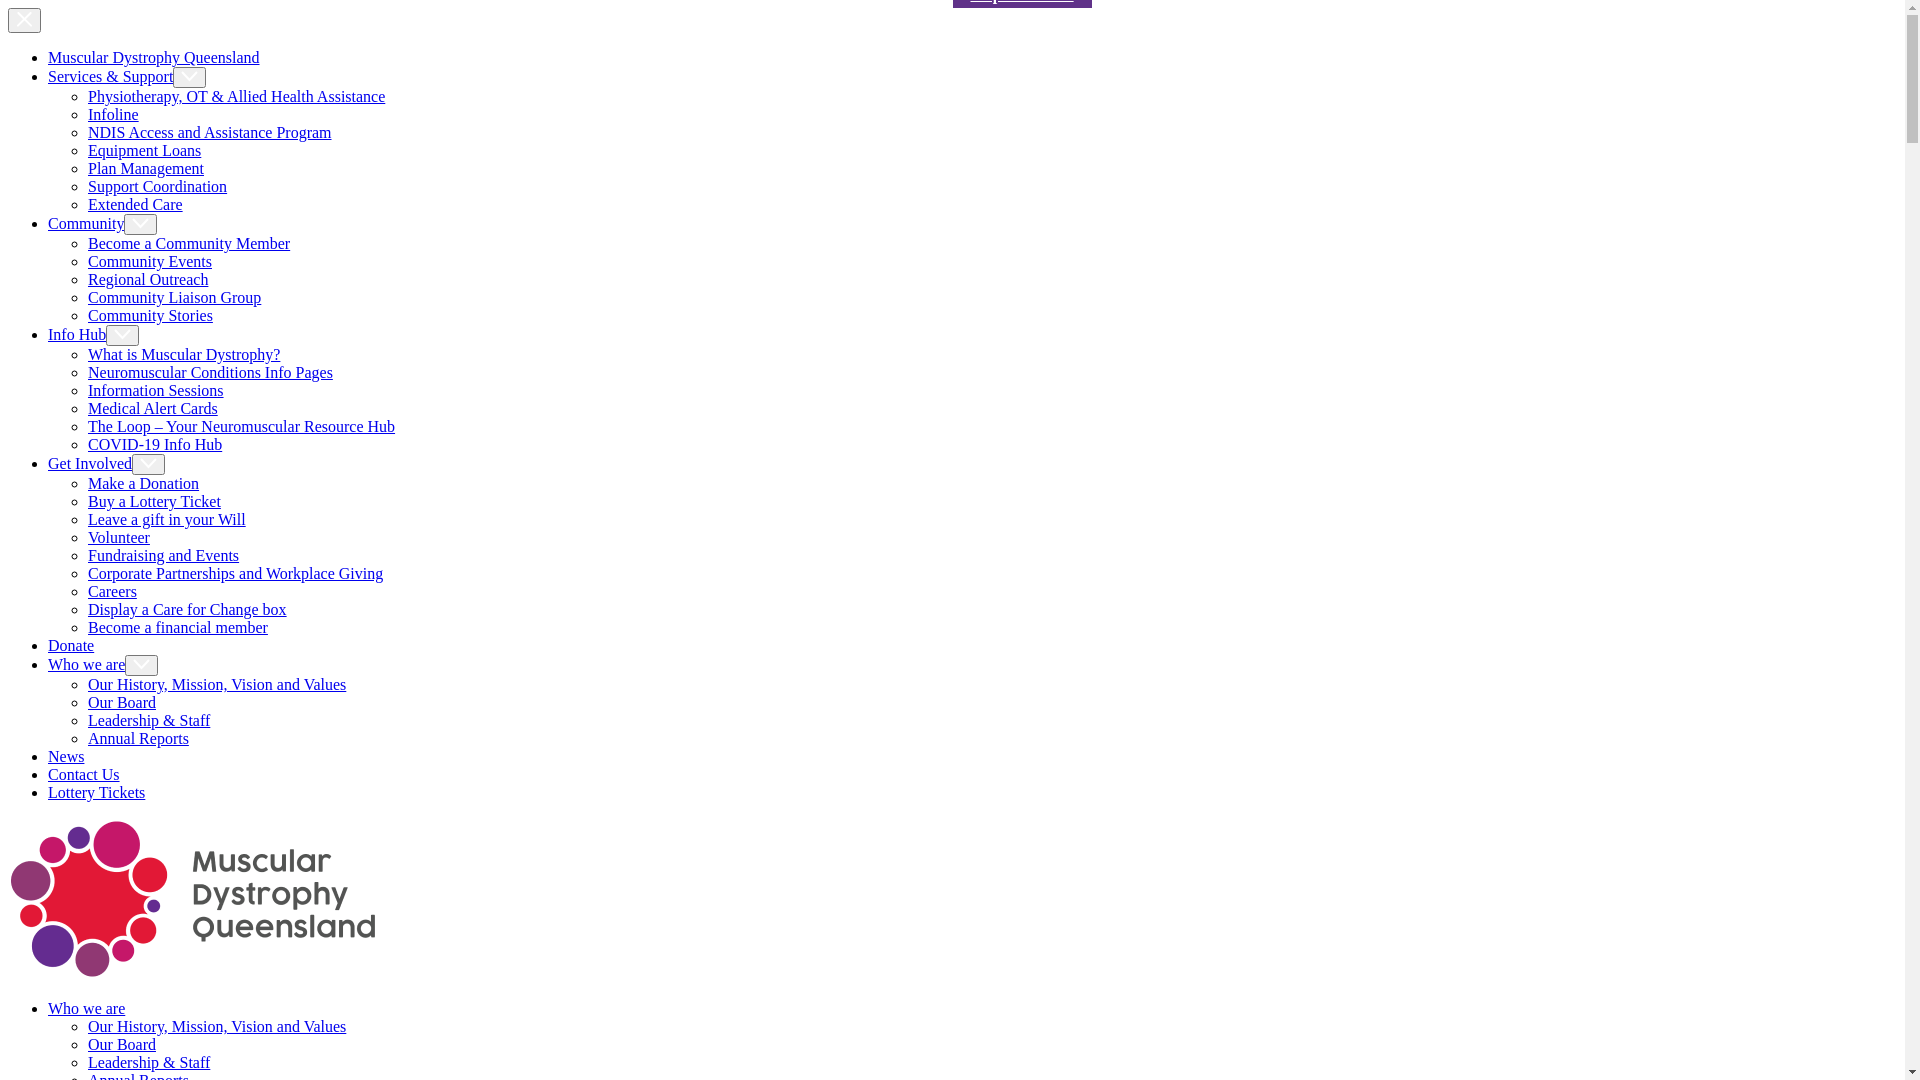  I want to click on Contact Us, so click(84, 774).